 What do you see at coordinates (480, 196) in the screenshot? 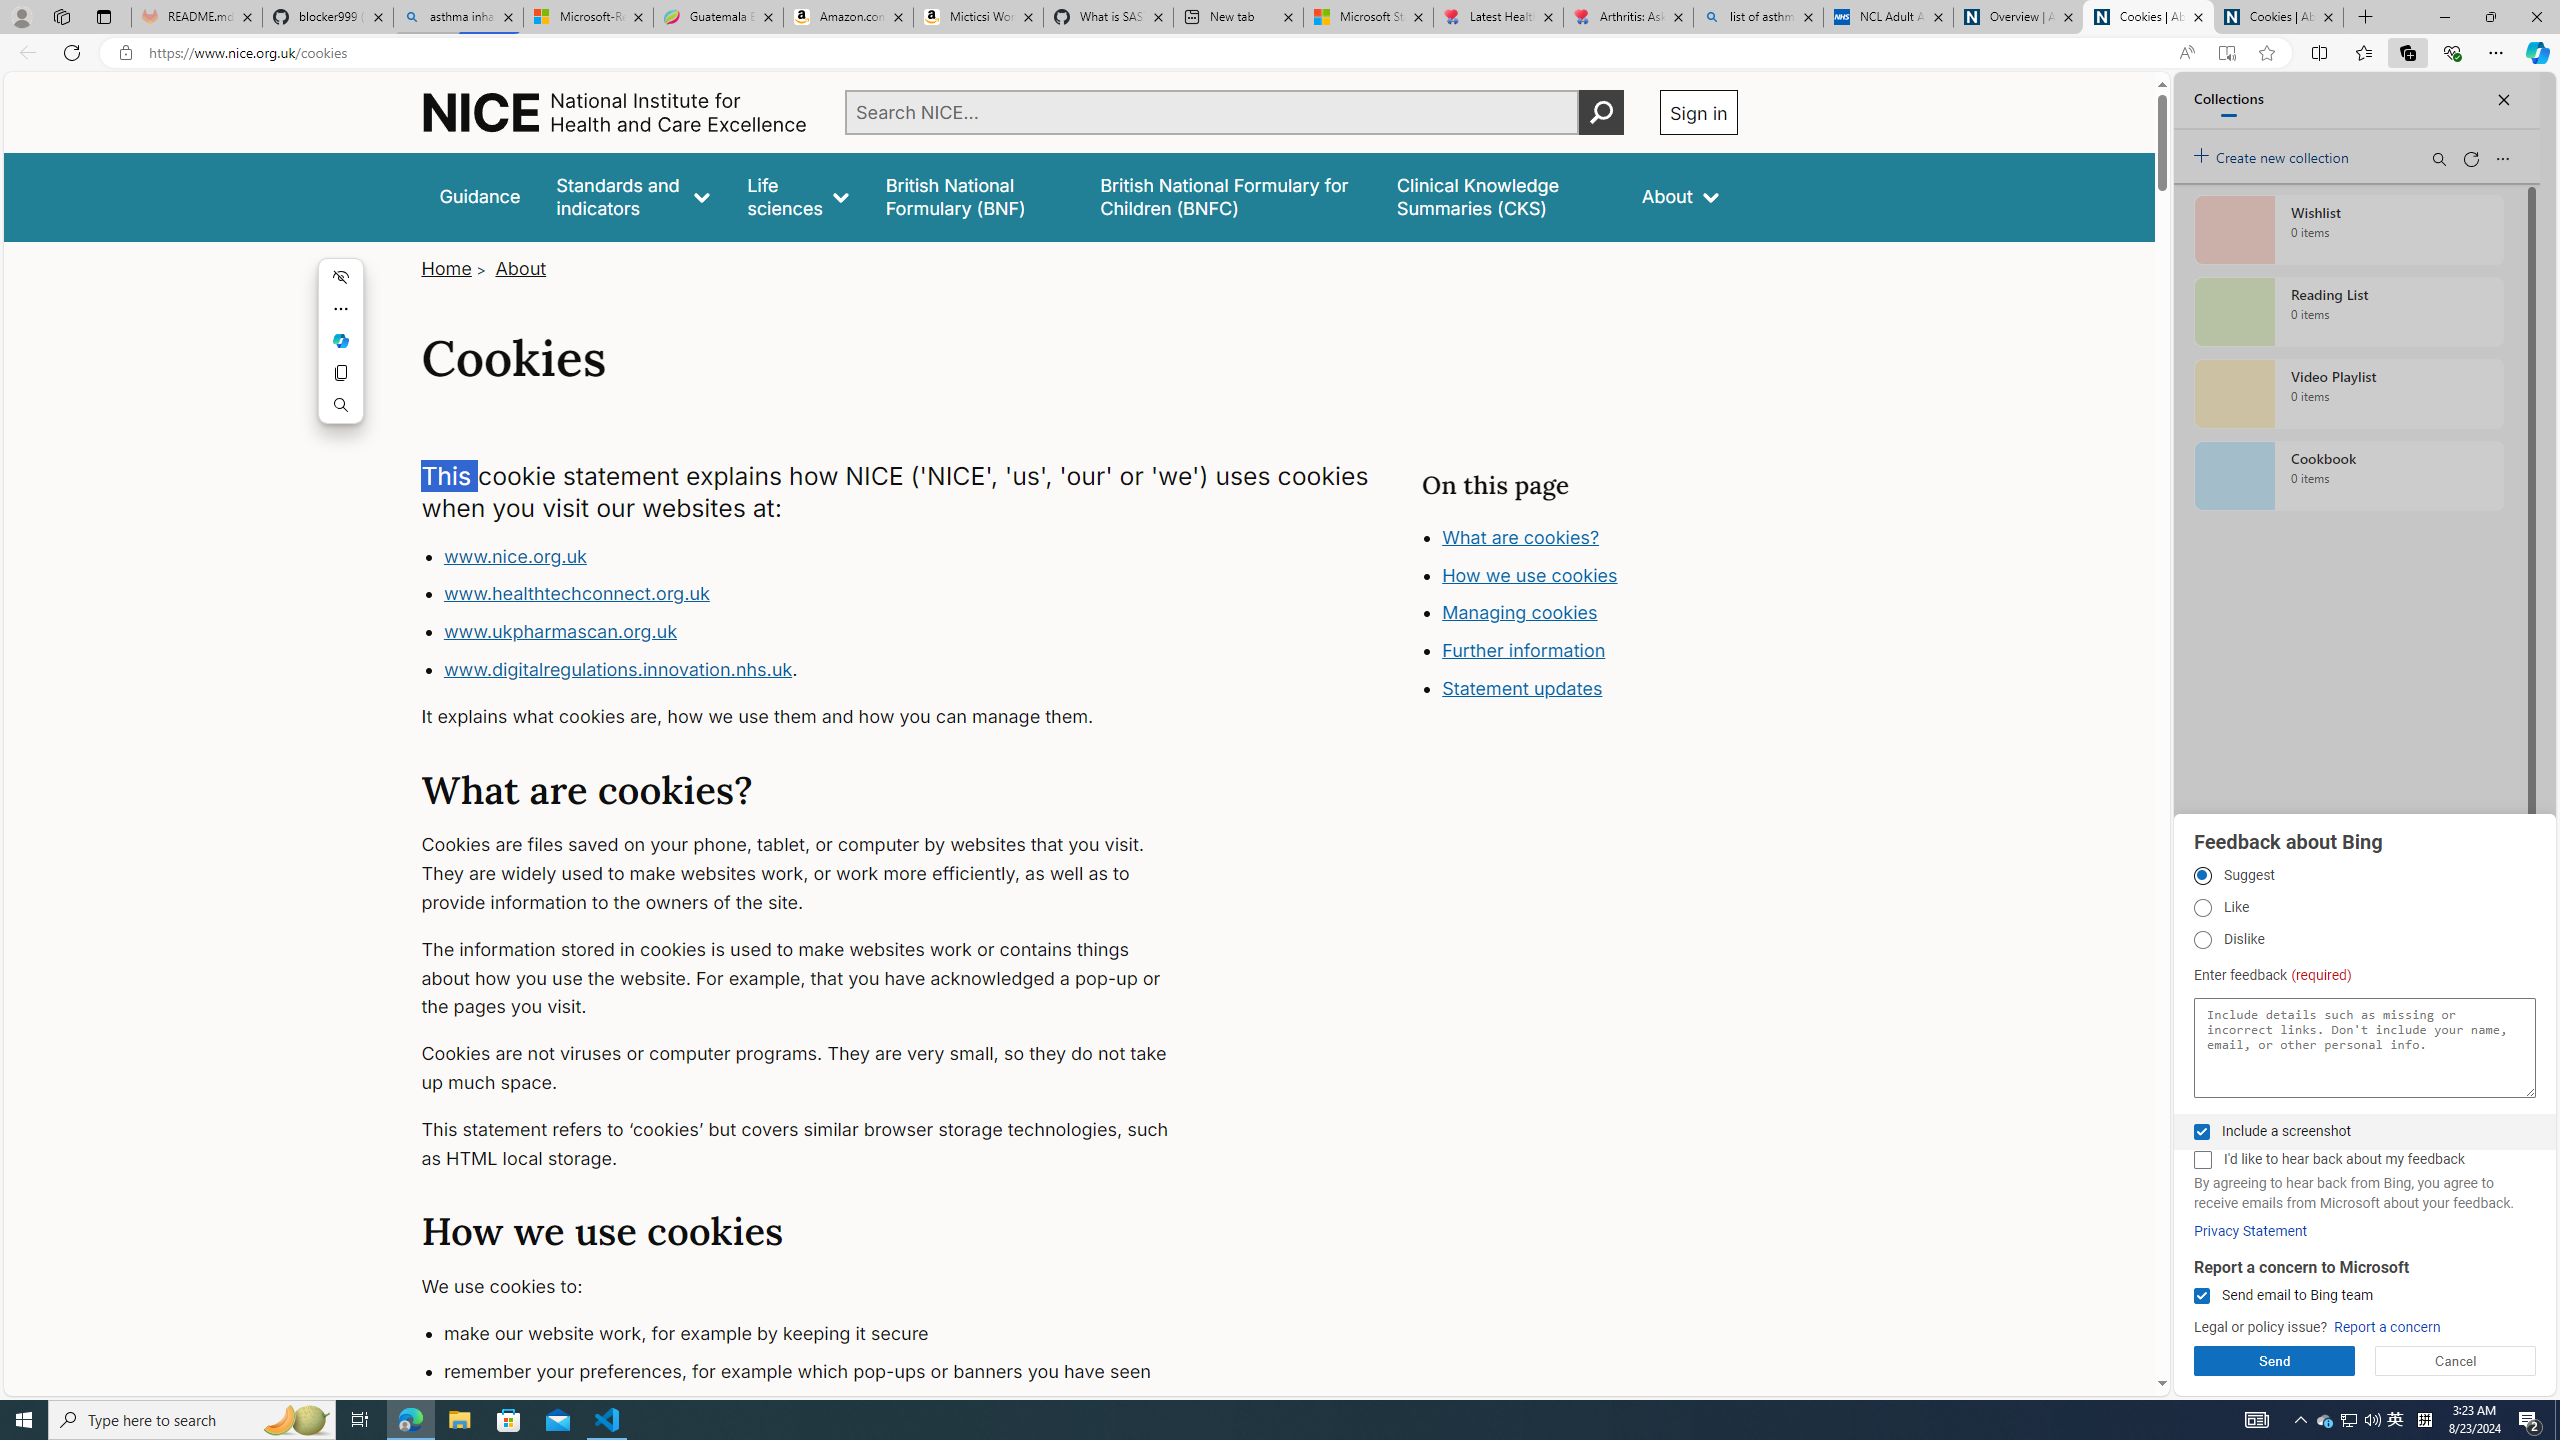
I see `Guidance` at bounding box center [480, 196].